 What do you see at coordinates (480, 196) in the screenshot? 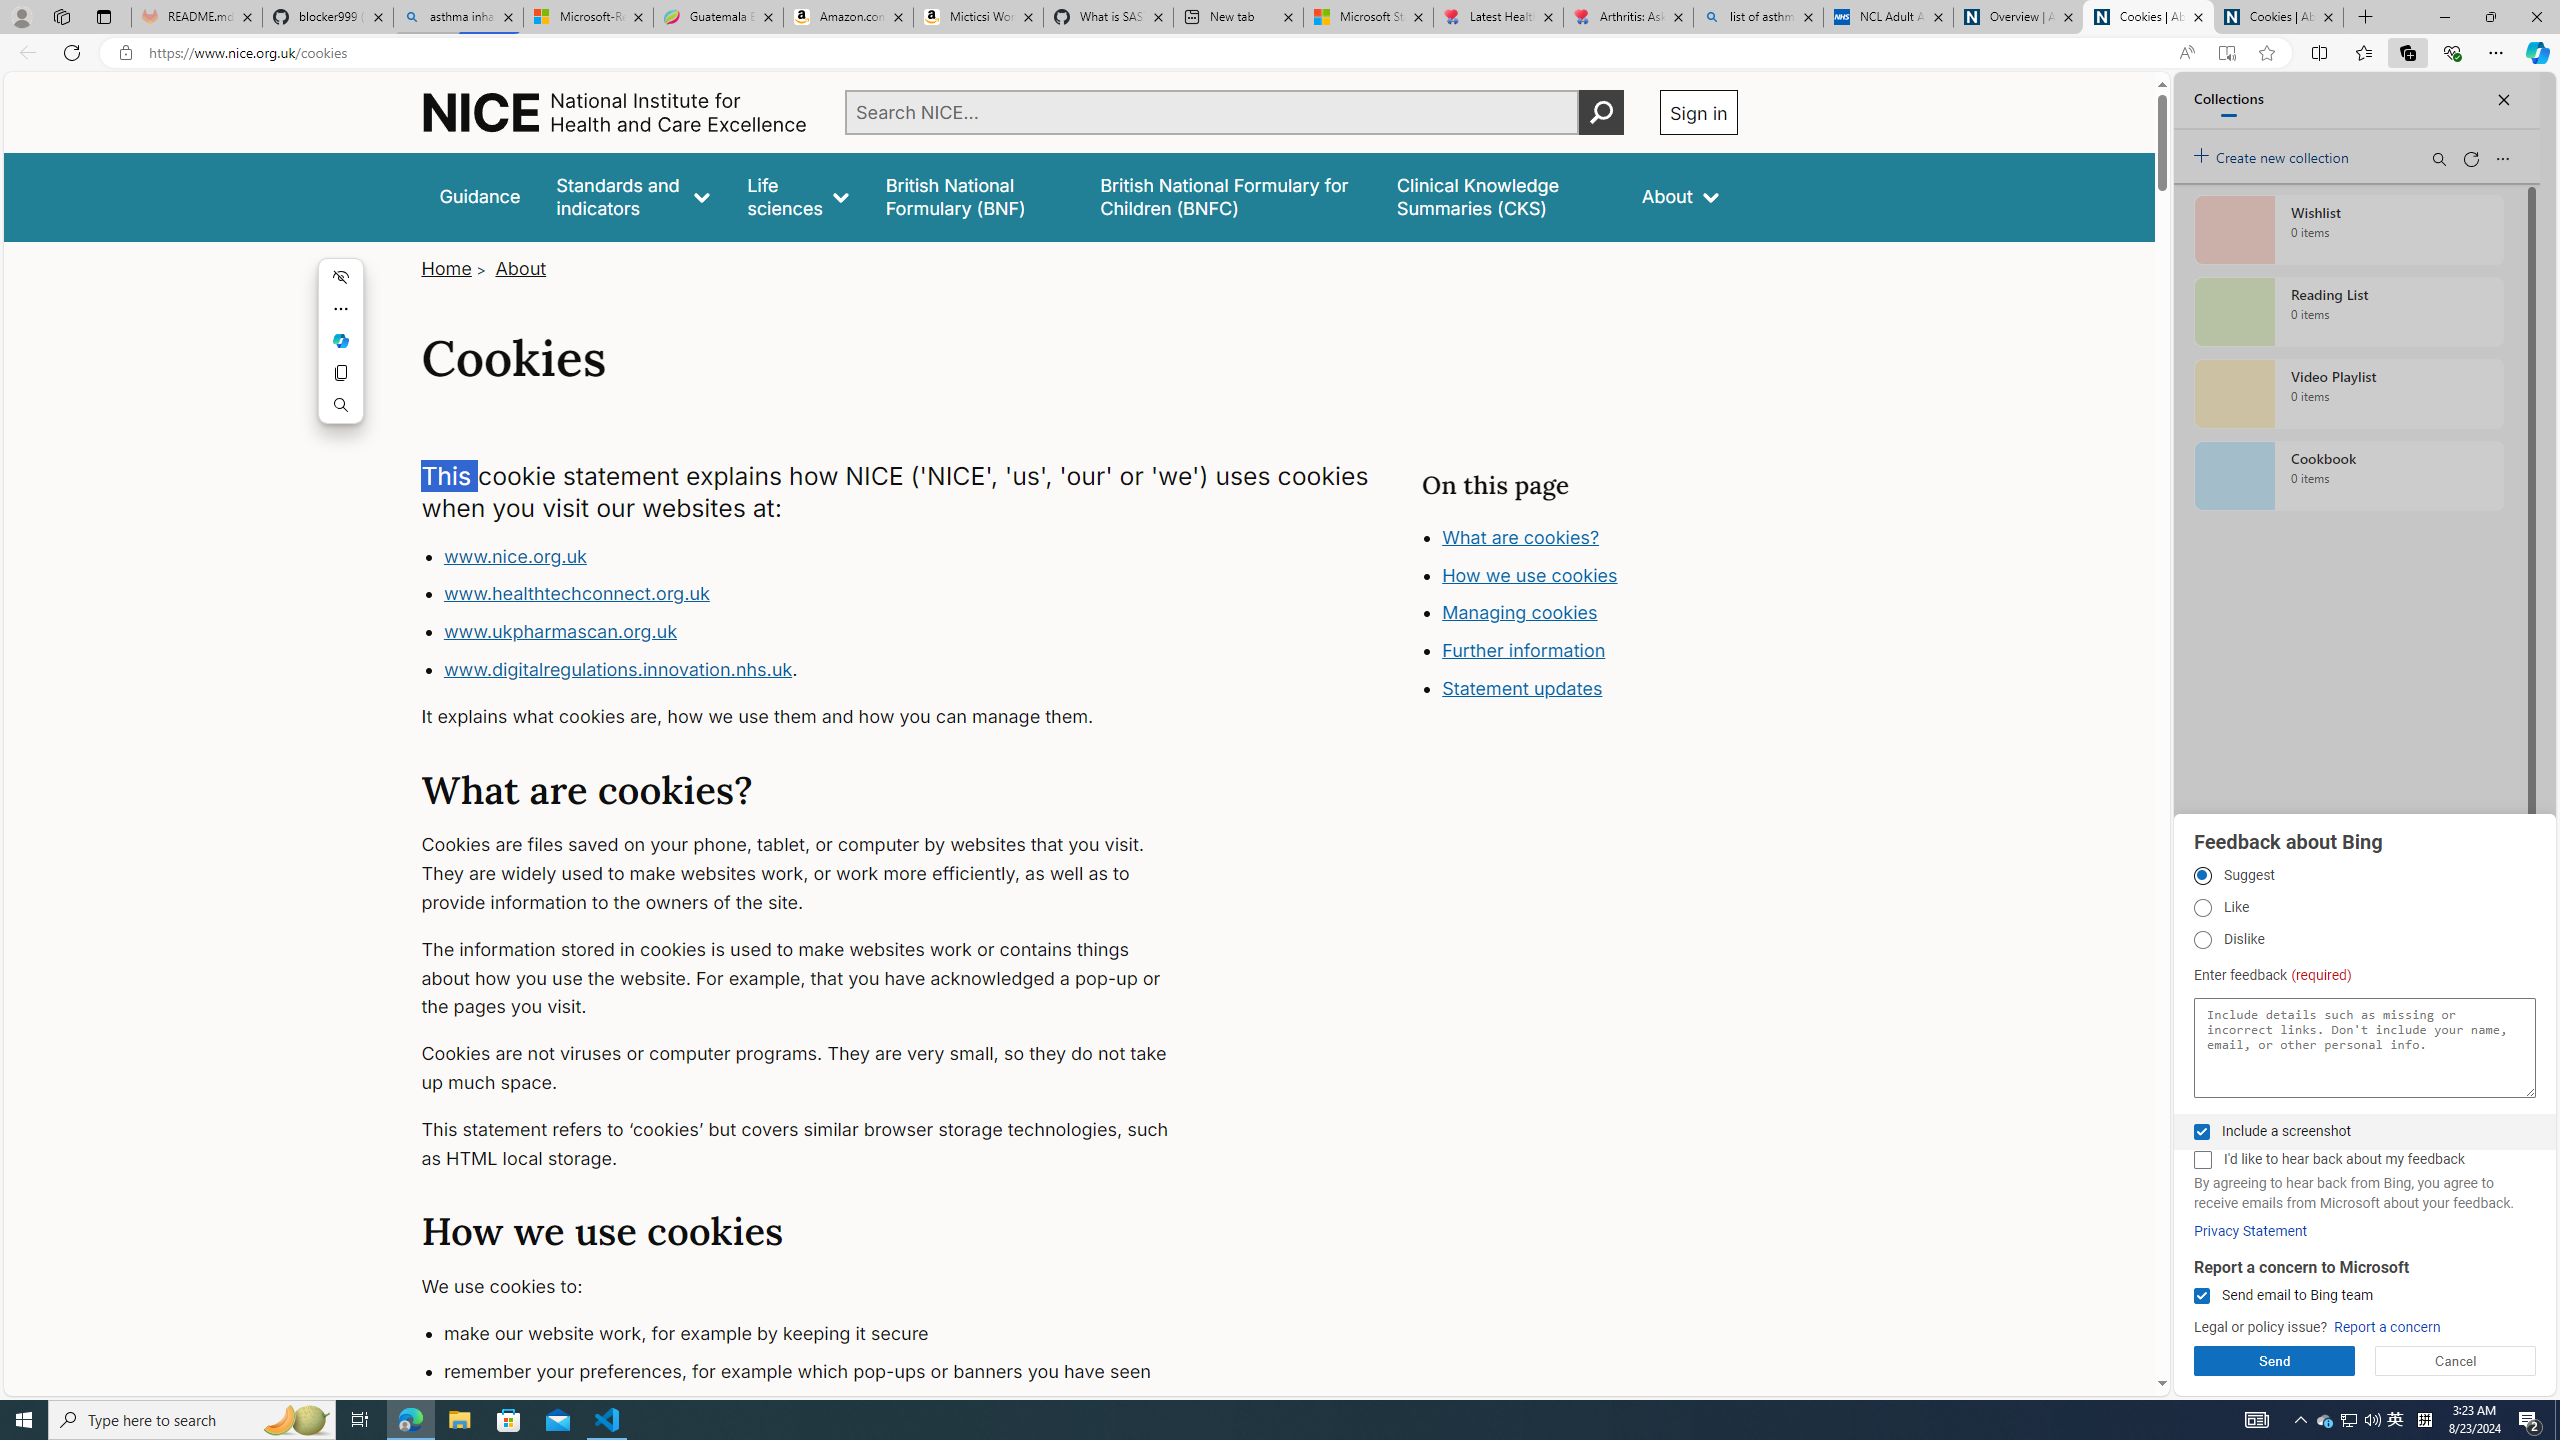
I see `Guidance` at bounding box center [480, 196].